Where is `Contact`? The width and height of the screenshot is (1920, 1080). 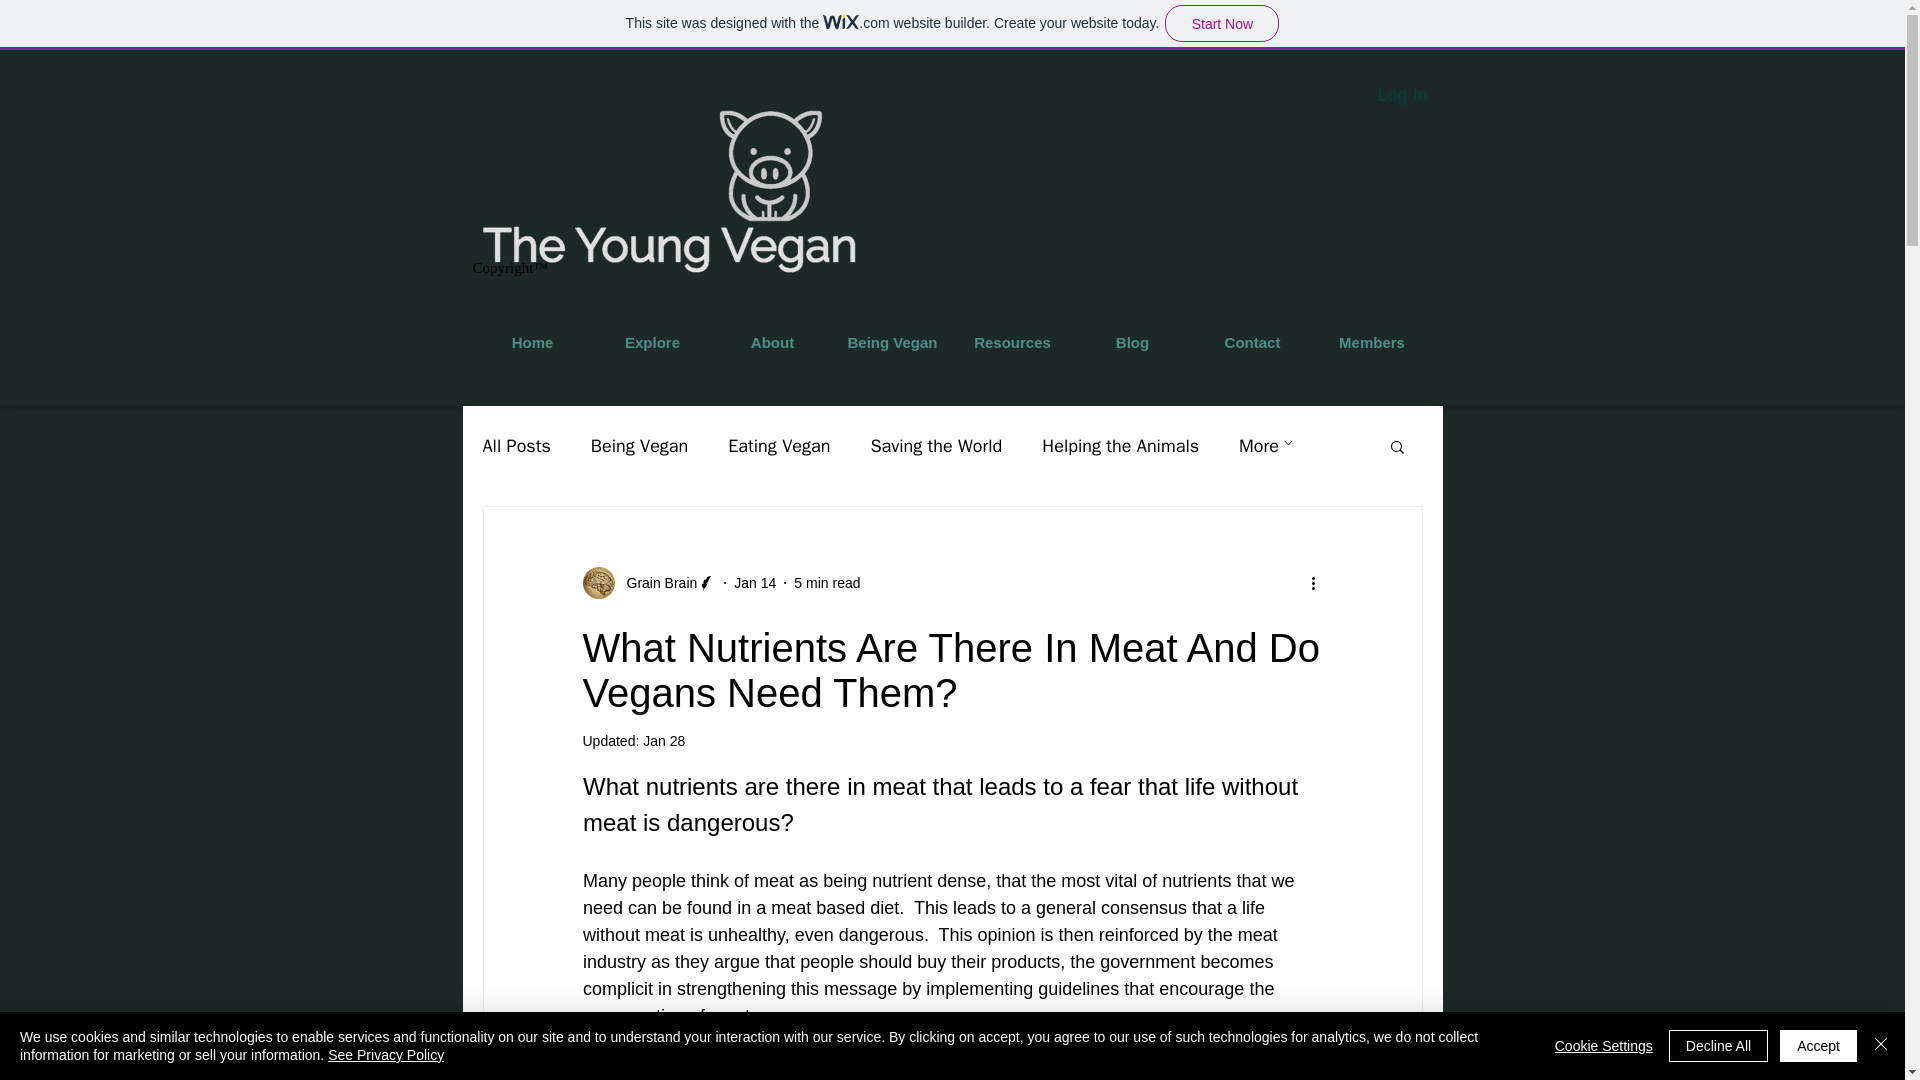
Contact is located at coordinates (1252, 342).